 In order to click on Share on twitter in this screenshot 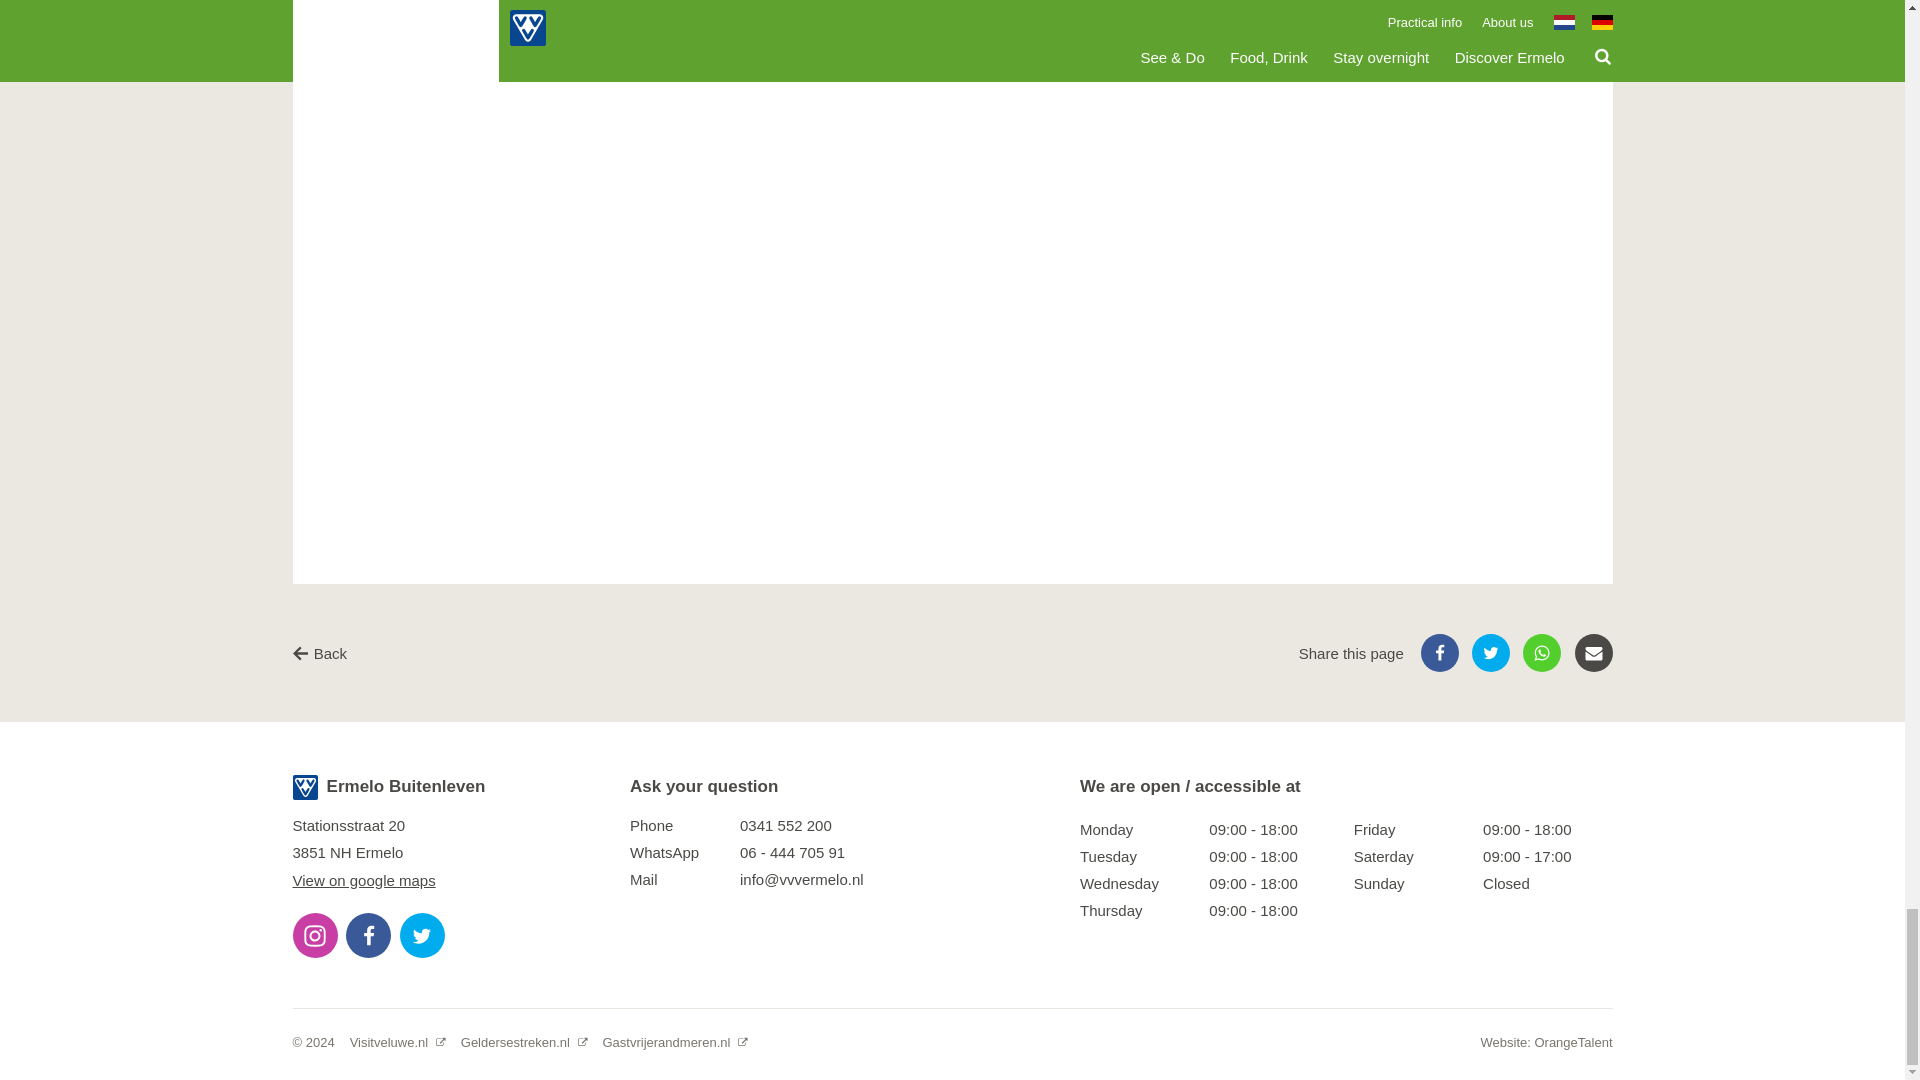, I will do `click(1490, 652)`.